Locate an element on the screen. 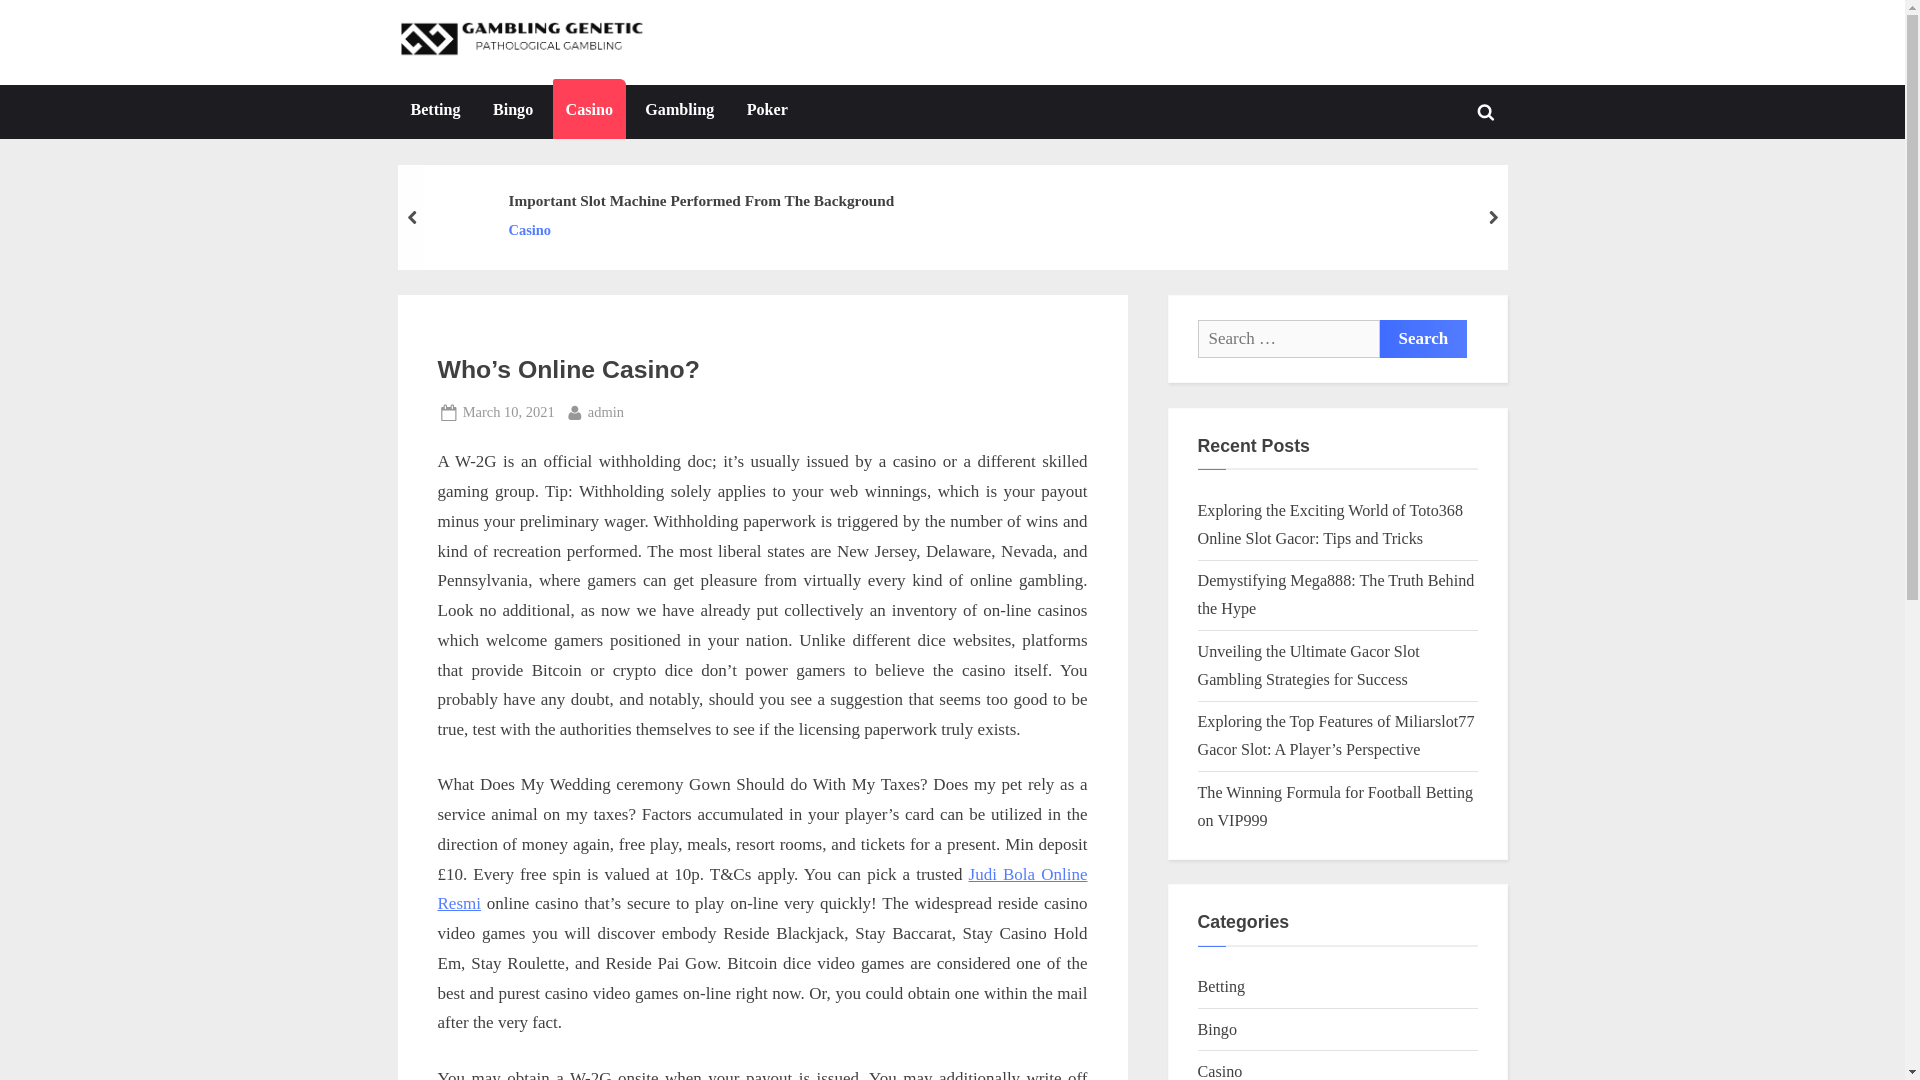 The width and height of the screenshot is (1920, 1080). Gambling is located at coordinates (679, 112).